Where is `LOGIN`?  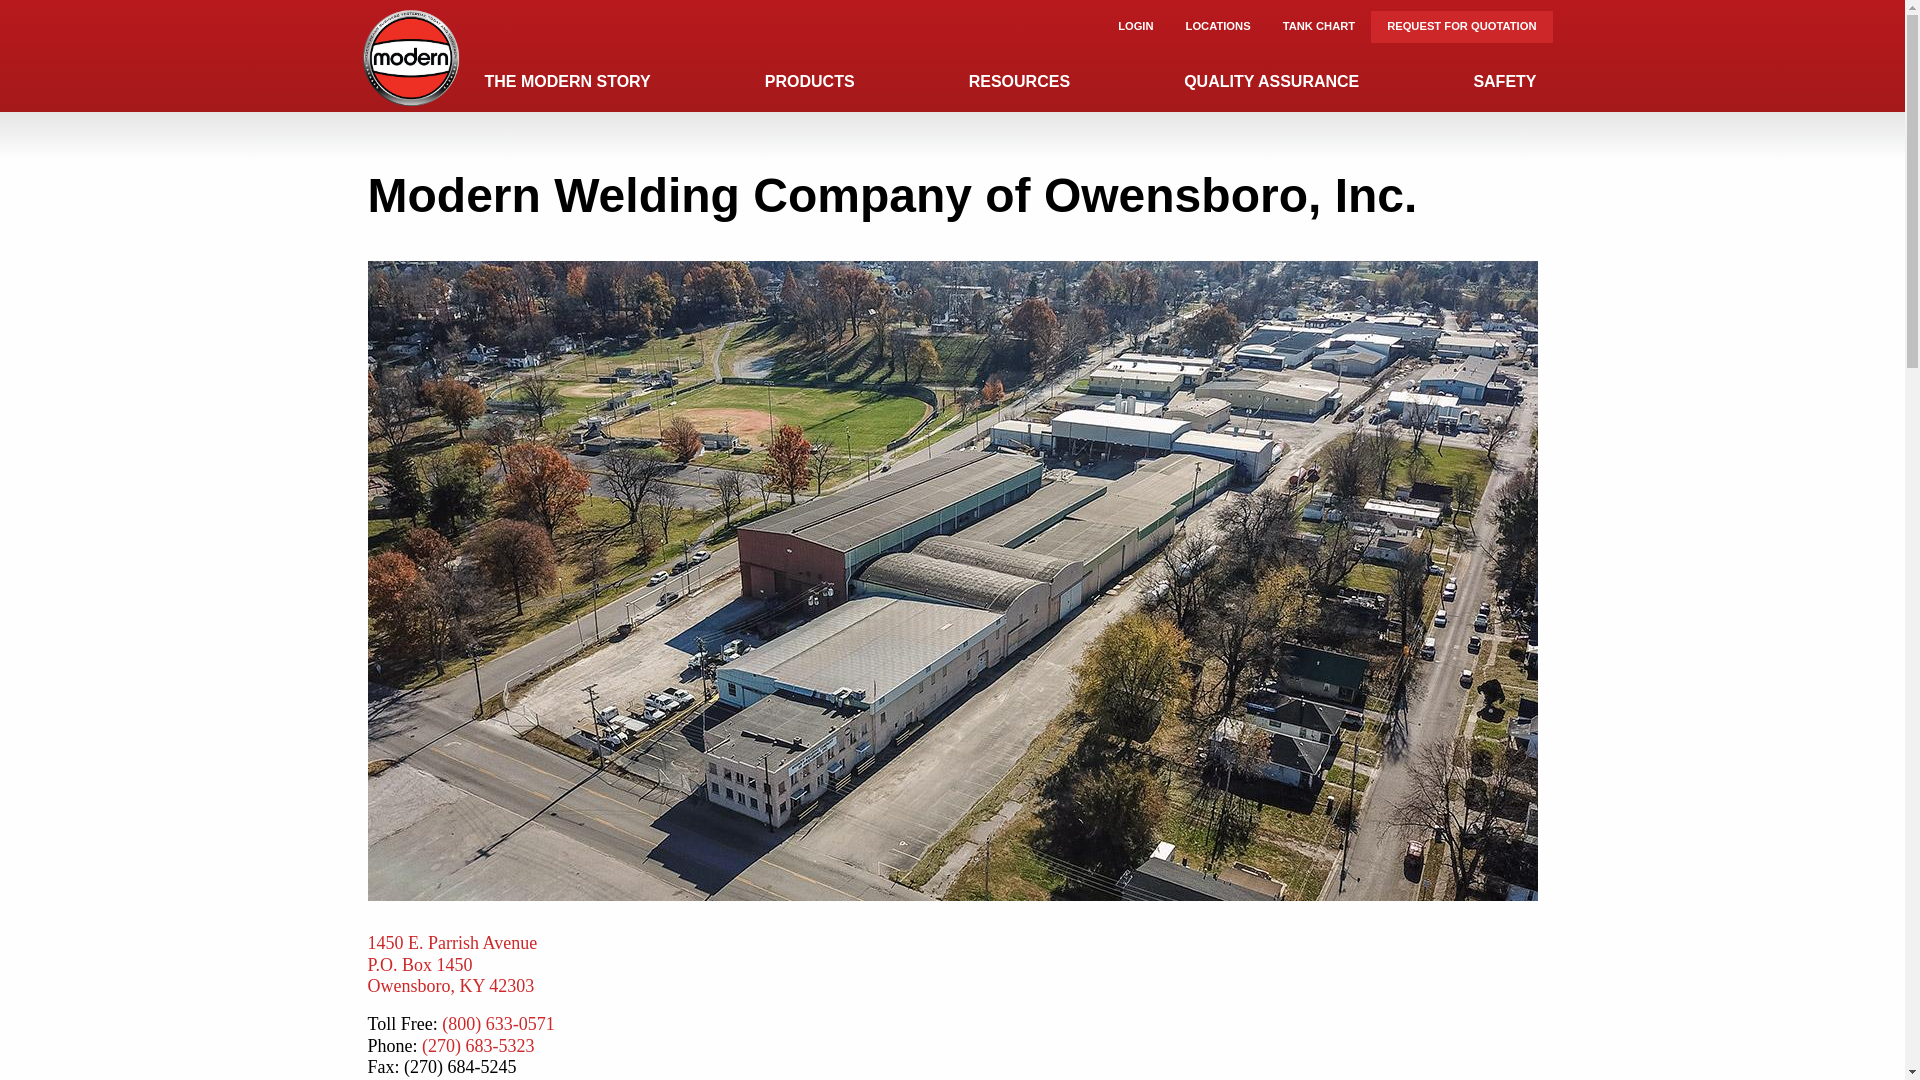
LOGIN is located at coordinates (1136, 26).